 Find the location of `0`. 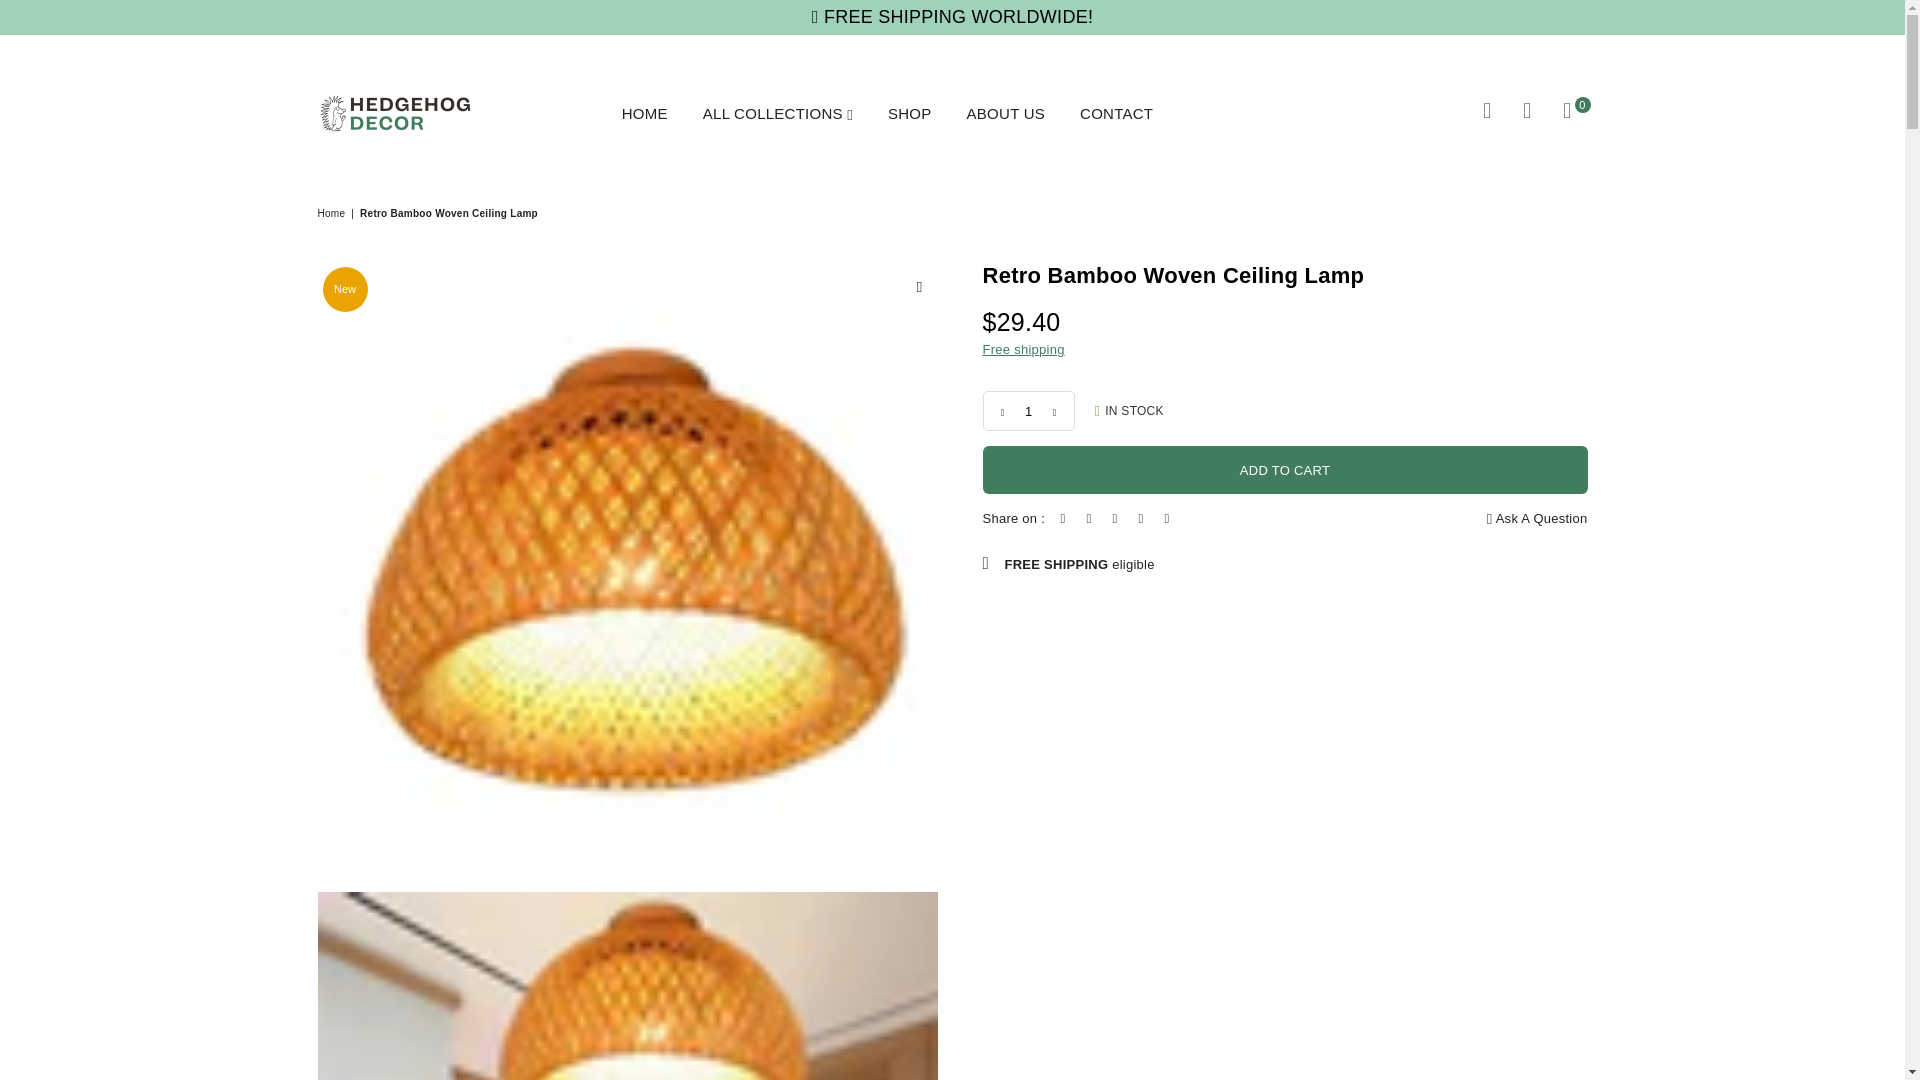

0 is located at coordinates (1567, 114).